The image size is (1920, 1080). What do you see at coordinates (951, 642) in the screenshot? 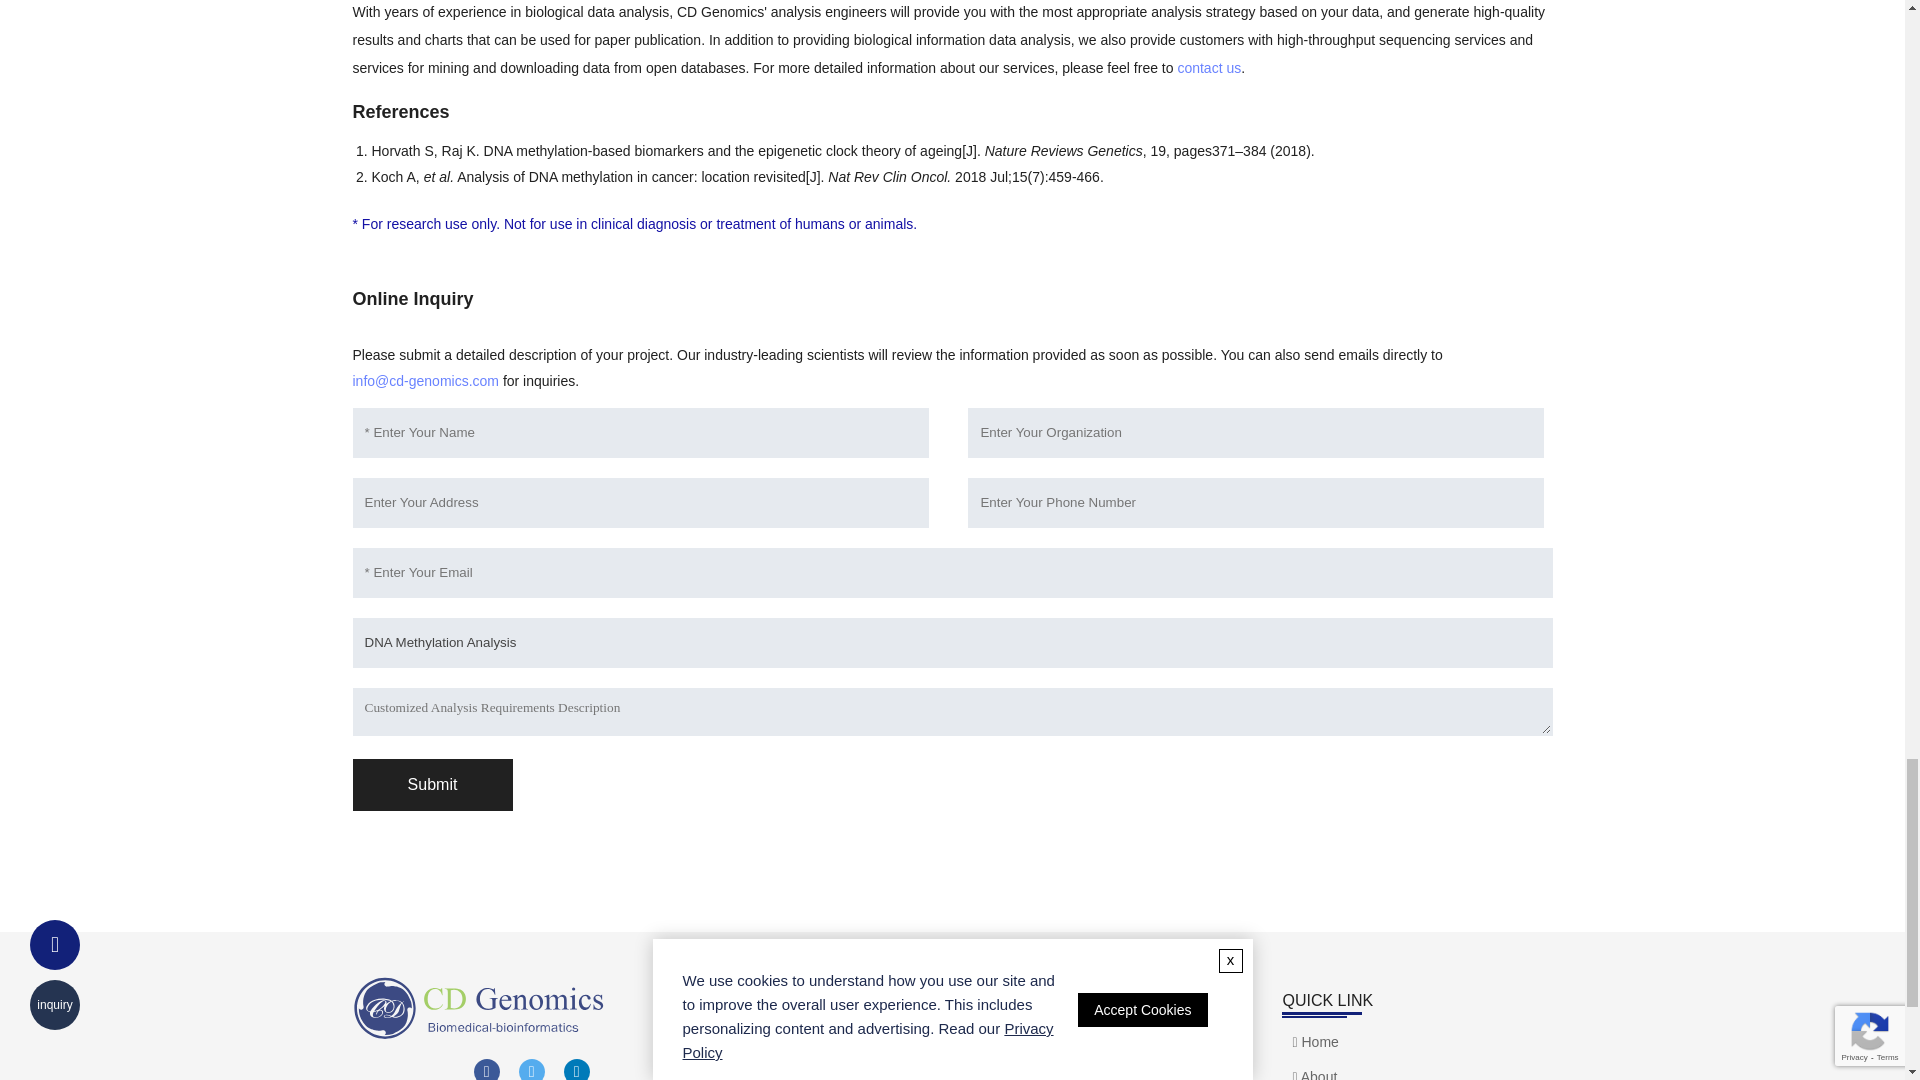
I see `DNA Methylation Analysis` at bounding box center [951, 642].